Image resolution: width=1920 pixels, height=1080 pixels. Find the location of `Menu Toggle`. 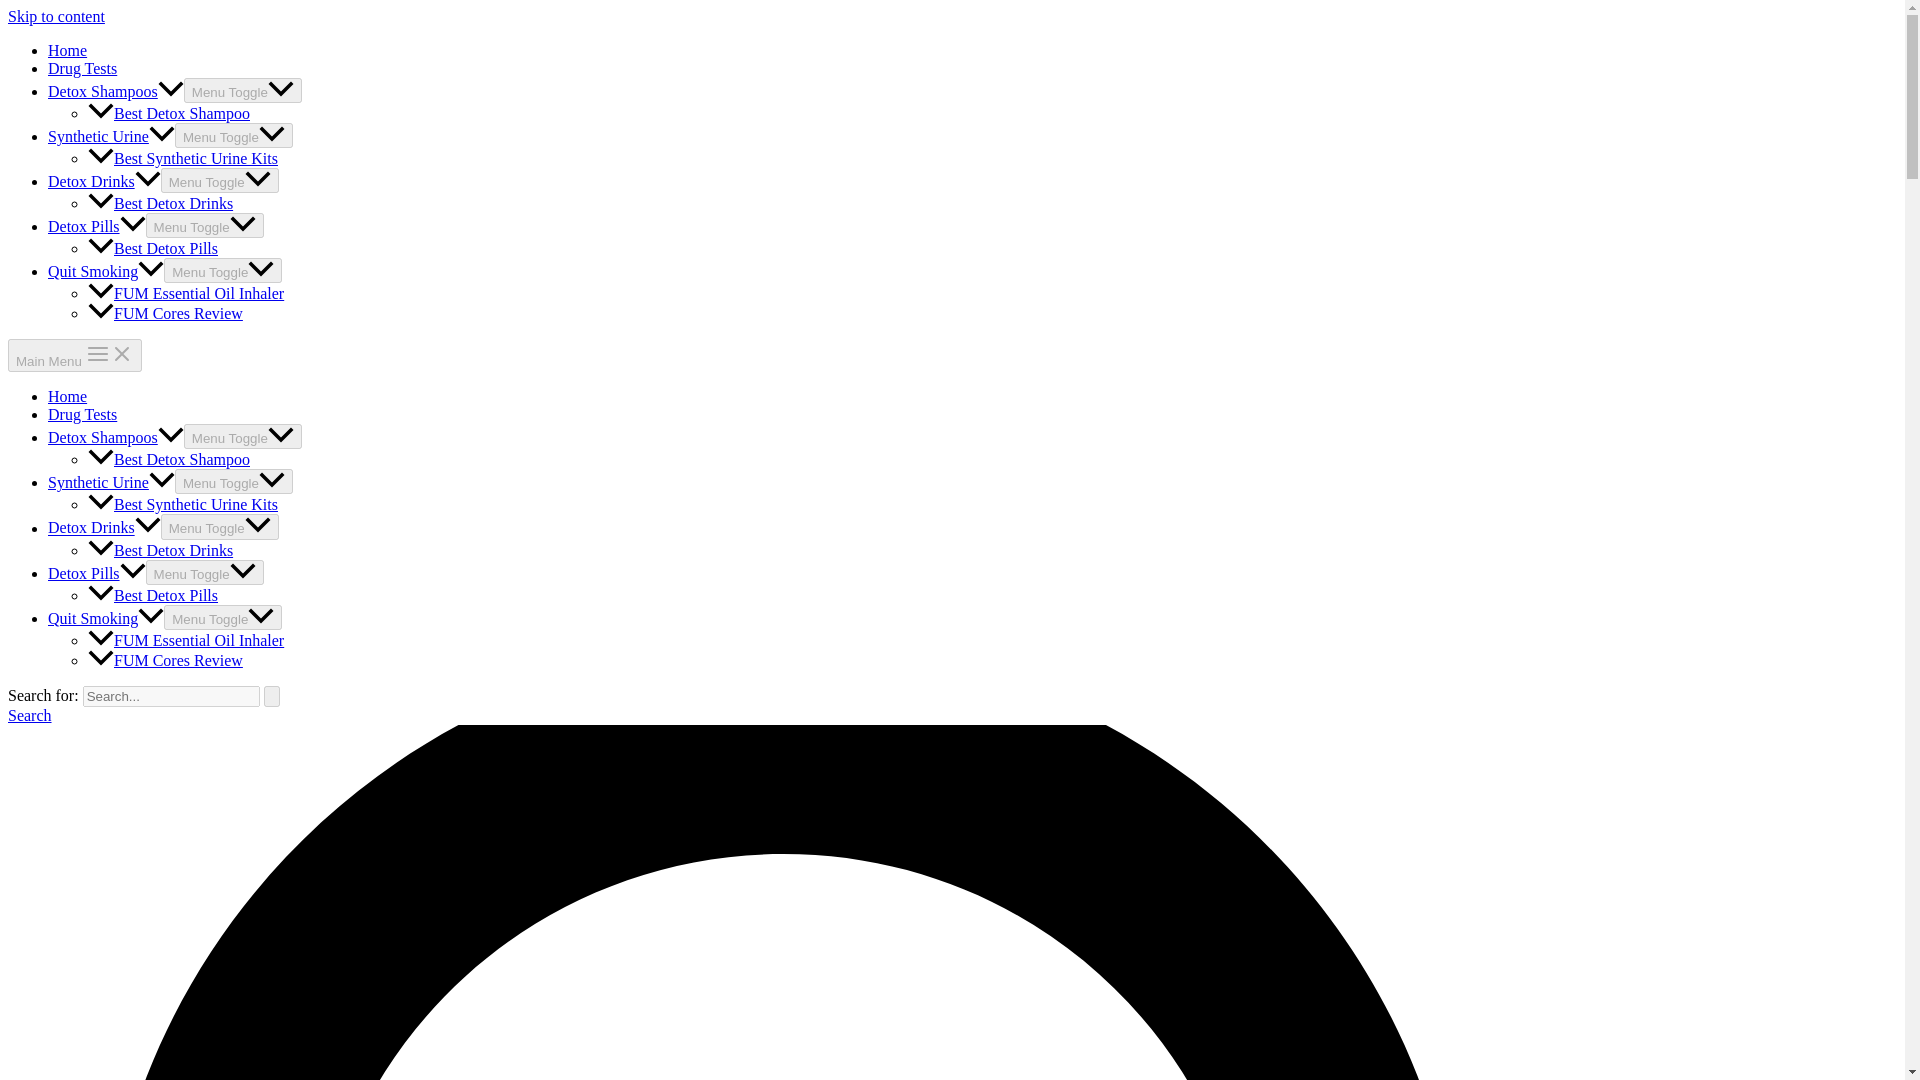

Menu Toggle is located at coordinates (222, 616).